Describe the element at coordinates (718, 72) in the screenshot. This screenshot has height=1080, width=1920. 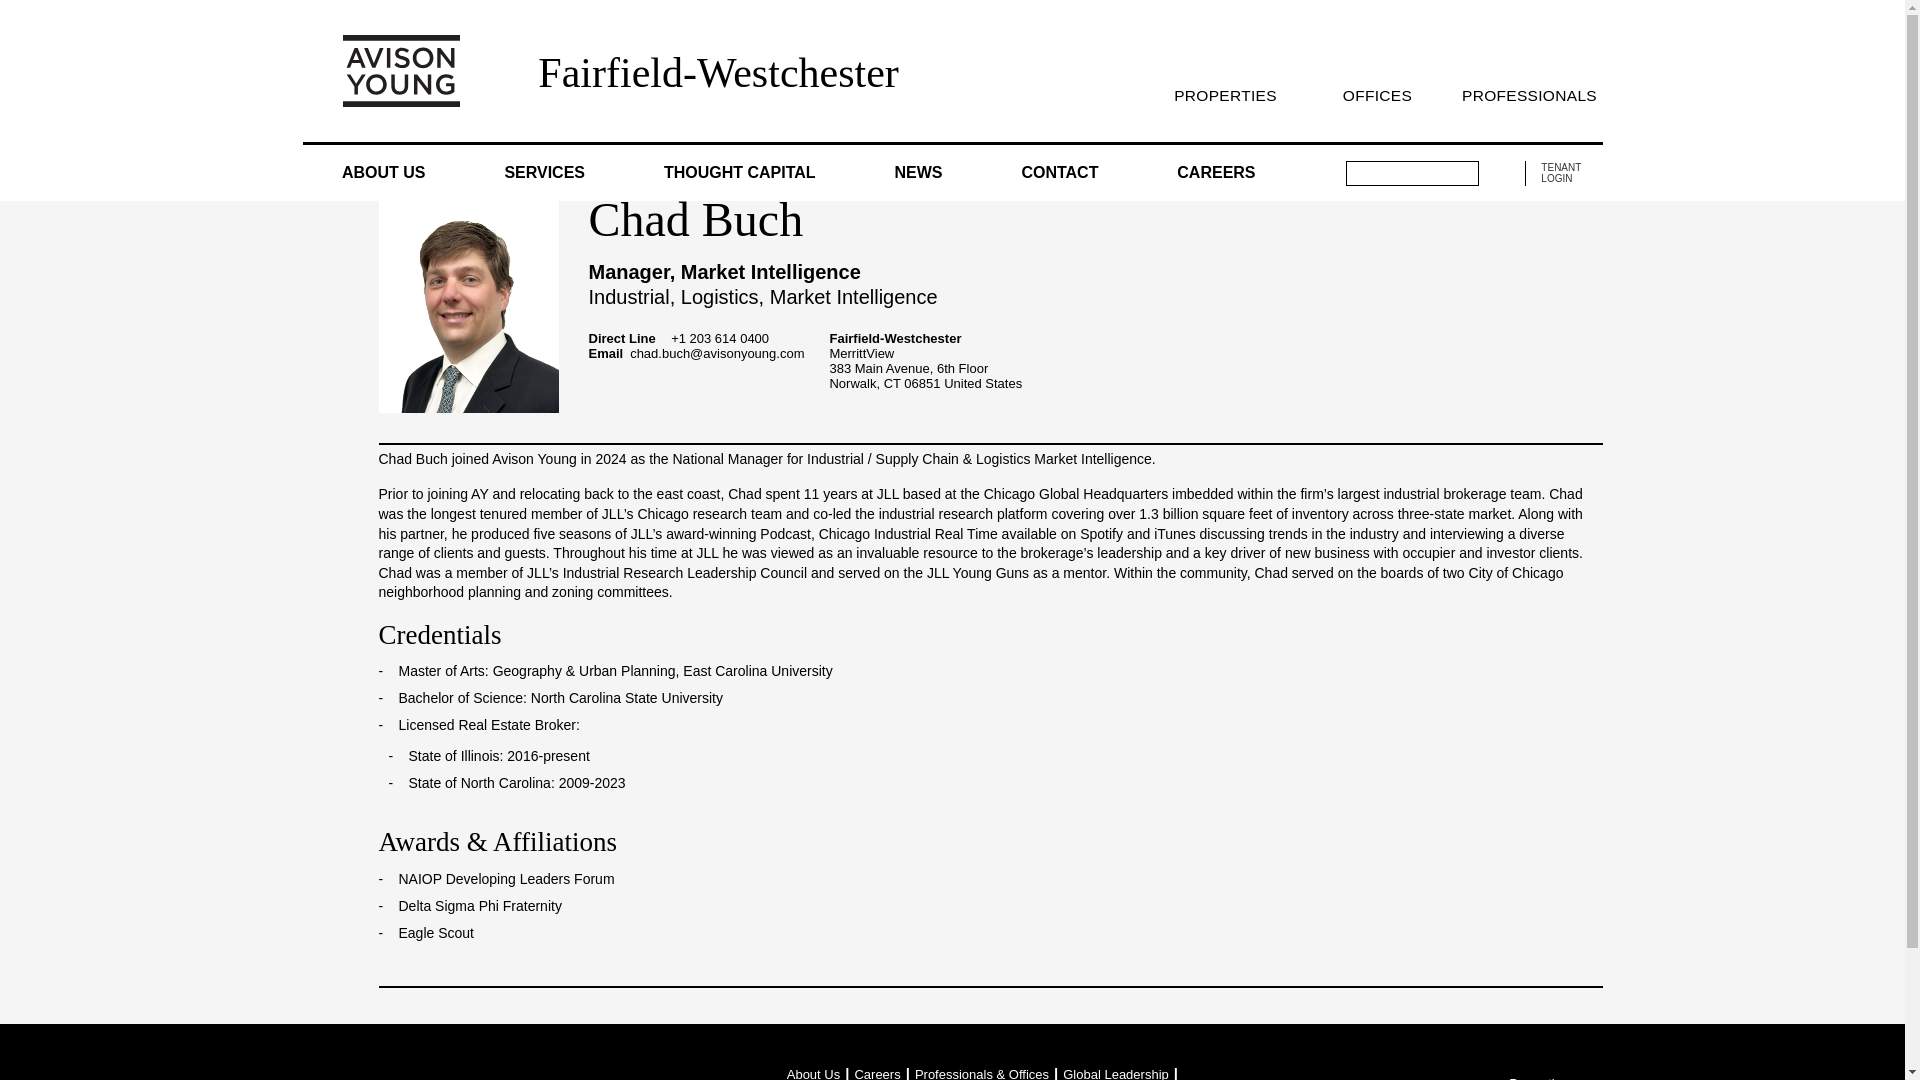
I see `Fairfield-Westchester` at that location.